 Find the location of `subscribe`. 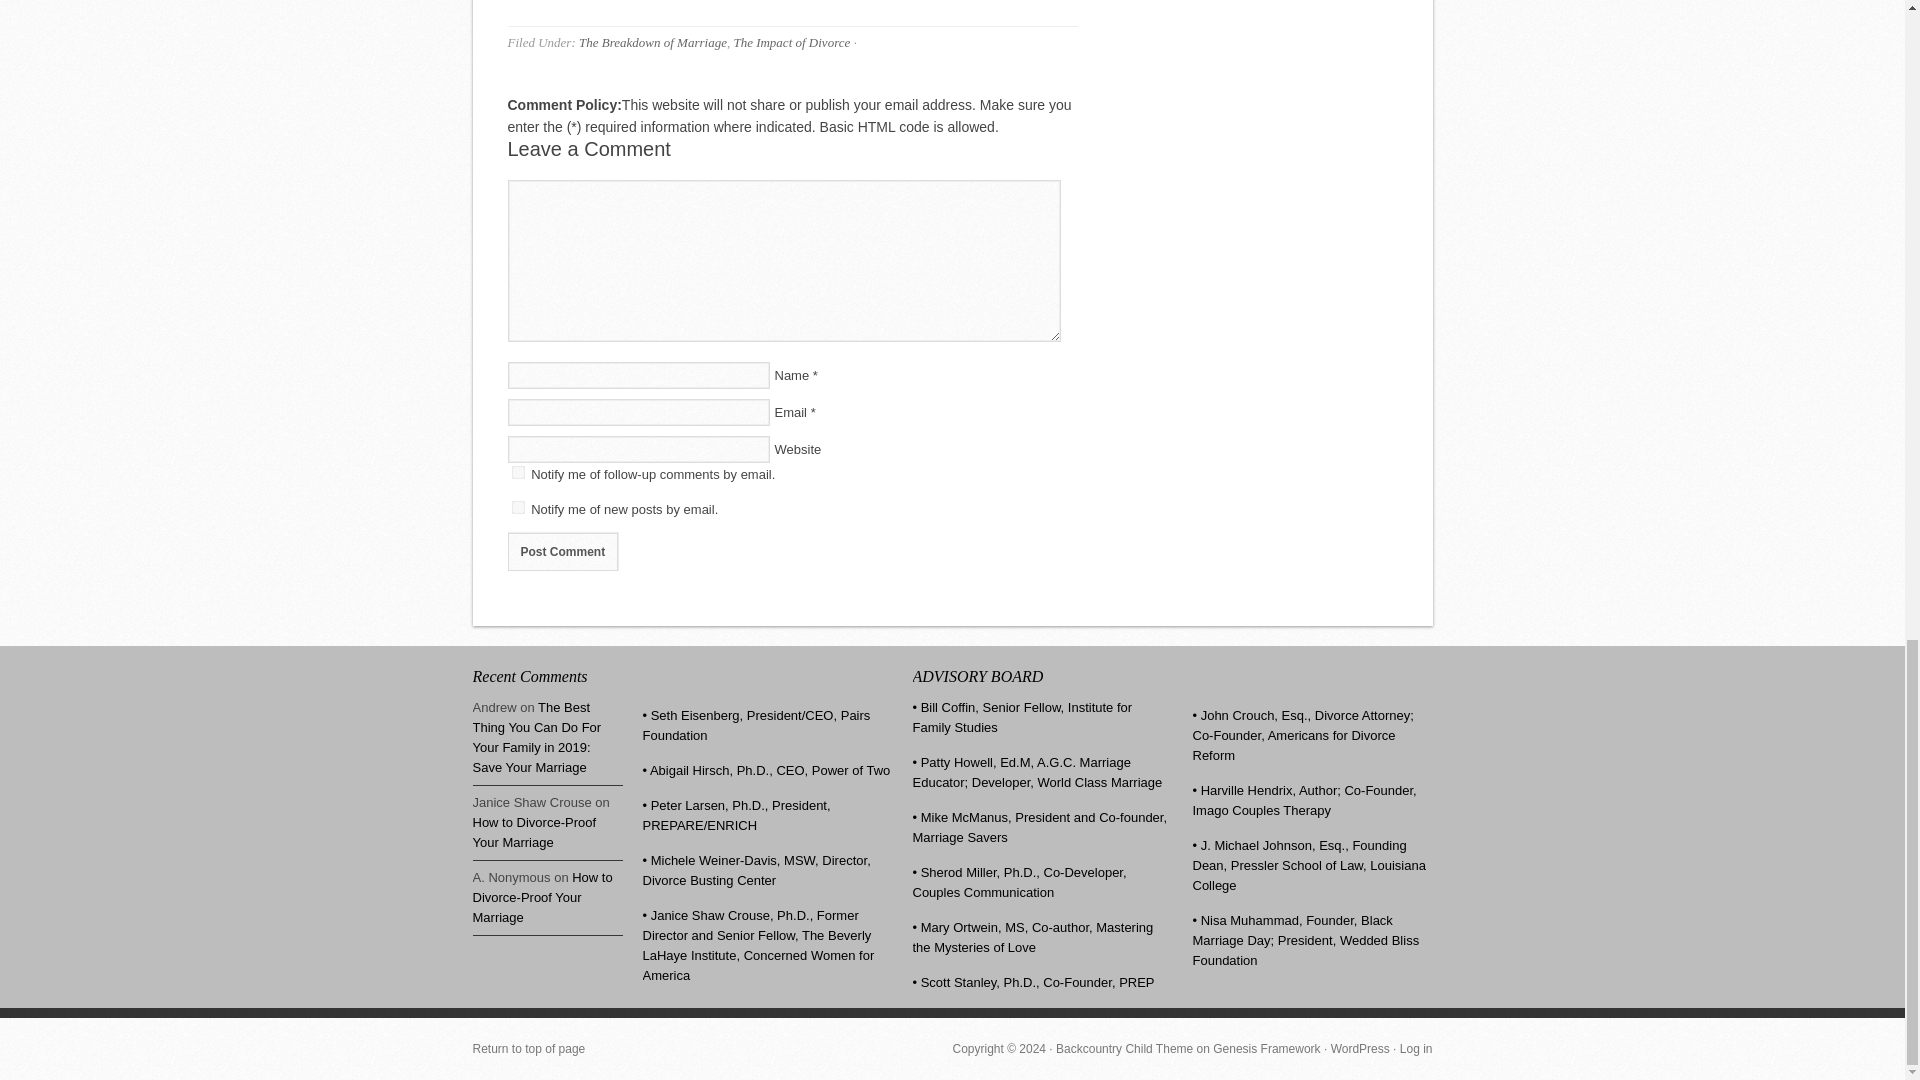

subscribe is located at coordinates (518, 472).